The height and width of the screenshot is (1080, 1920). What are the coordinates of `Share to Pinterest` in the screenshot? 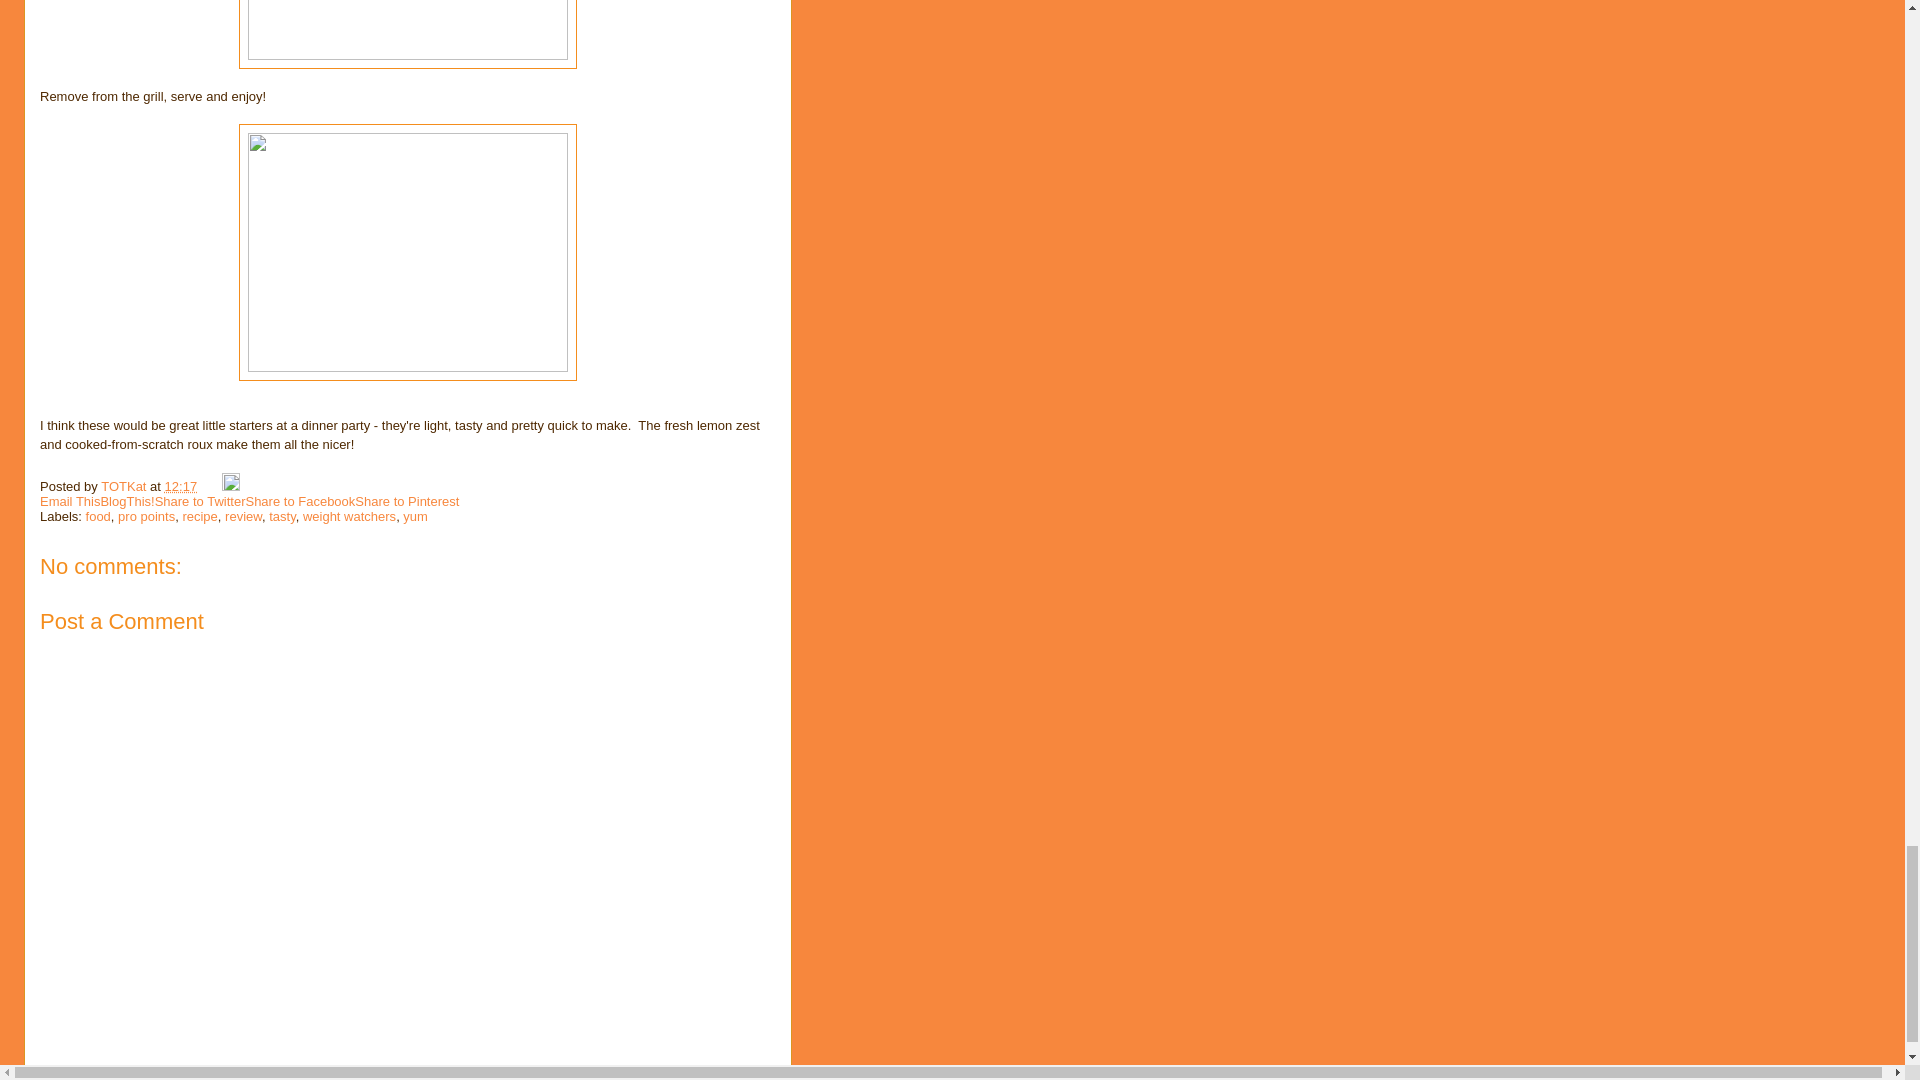 It's located at (406, 500).